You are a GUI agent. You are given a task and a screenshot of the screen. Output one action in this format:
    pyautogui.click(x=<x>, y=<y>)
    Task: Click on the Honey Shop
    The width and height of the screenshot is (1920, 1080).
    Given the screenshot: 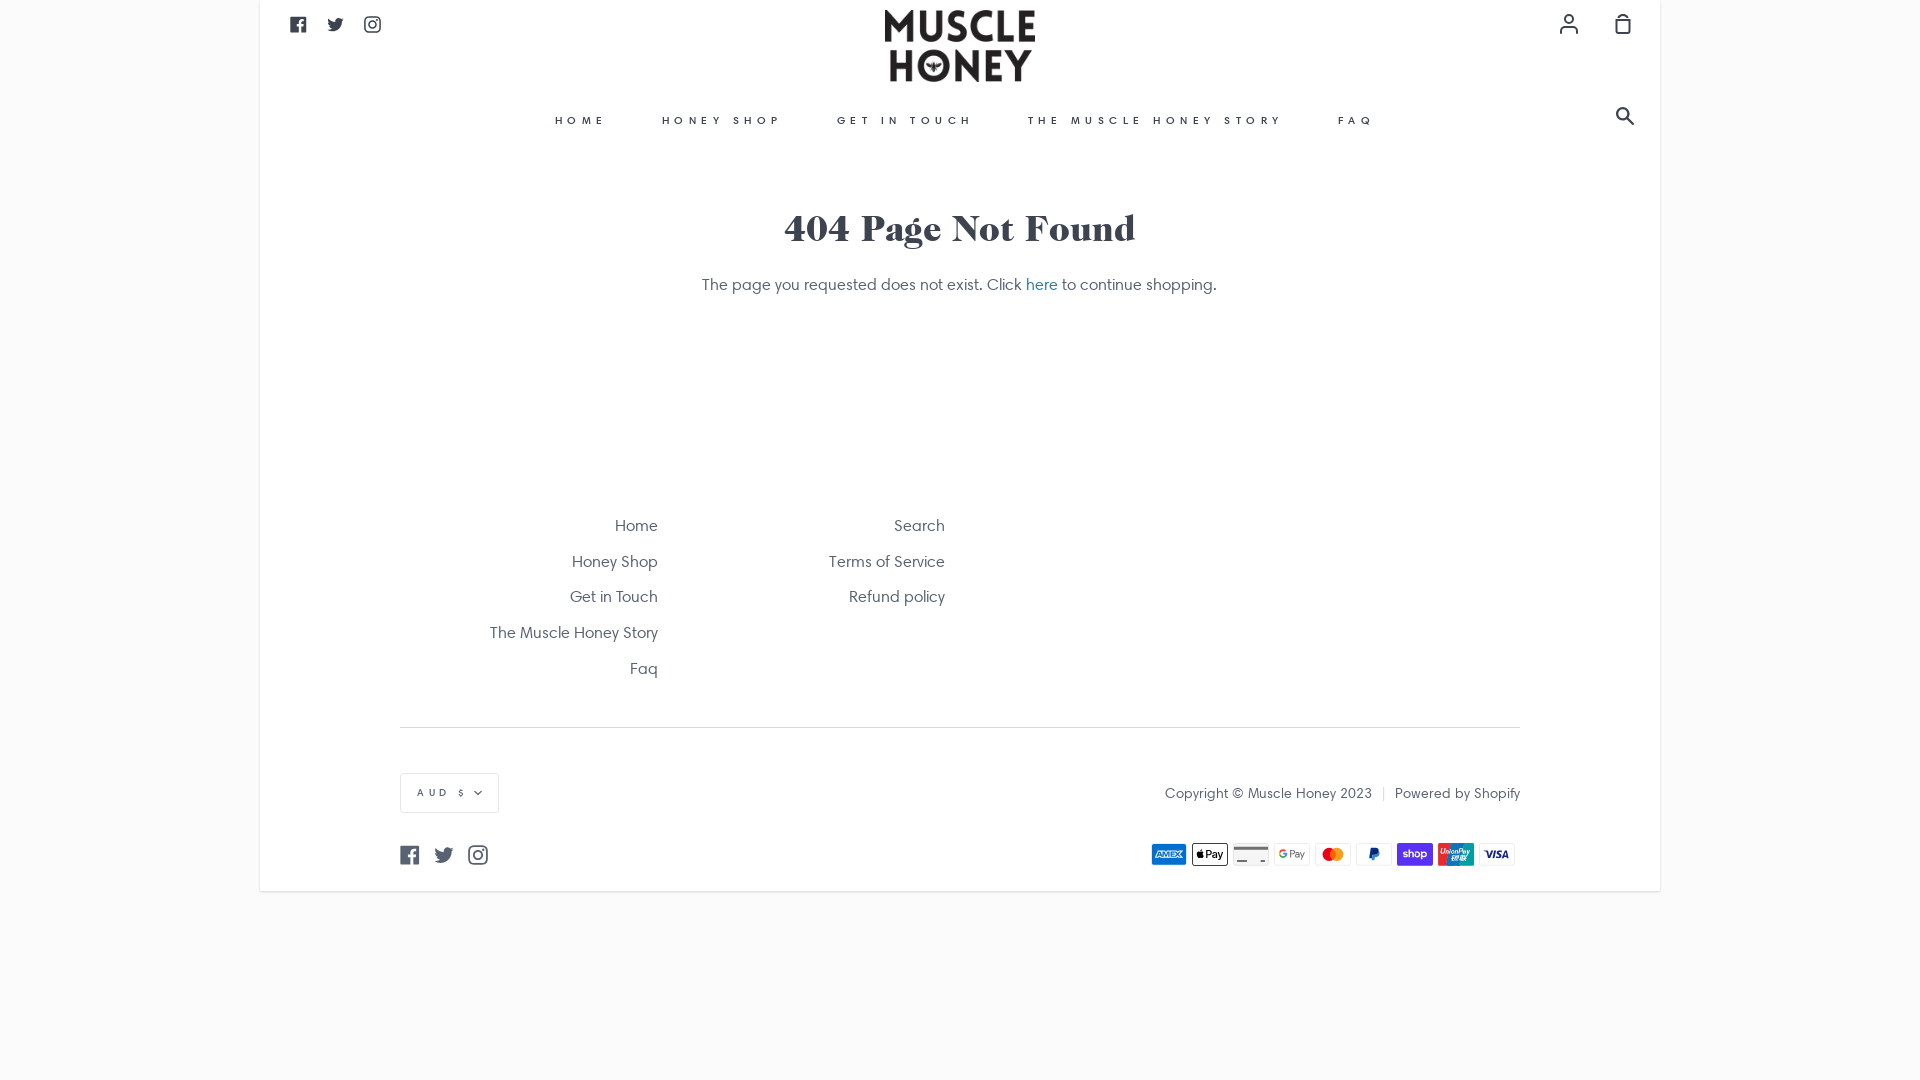 What is the action you would take?
    pyautogui.click(x=615, y=564)
    